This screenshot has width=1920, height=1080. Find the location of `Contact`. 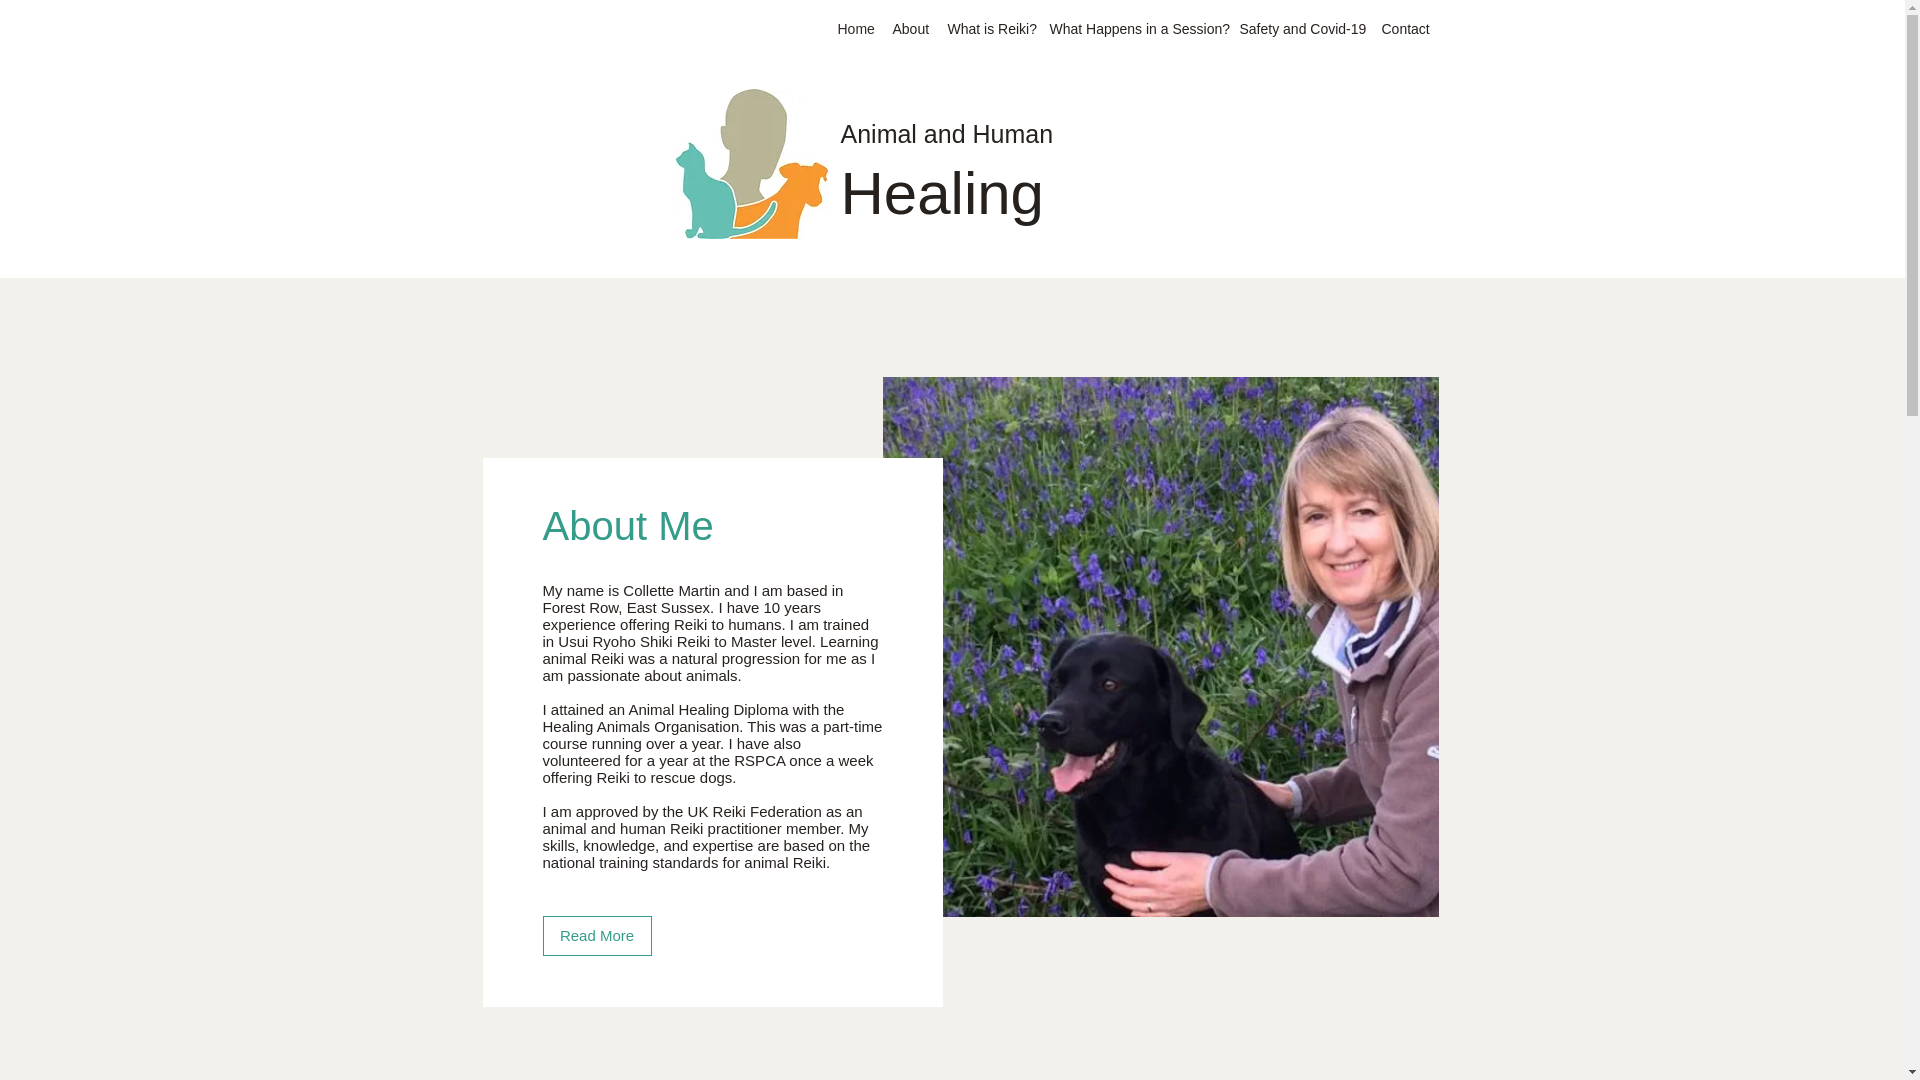

Contact is located at coordinates (1405, 29).